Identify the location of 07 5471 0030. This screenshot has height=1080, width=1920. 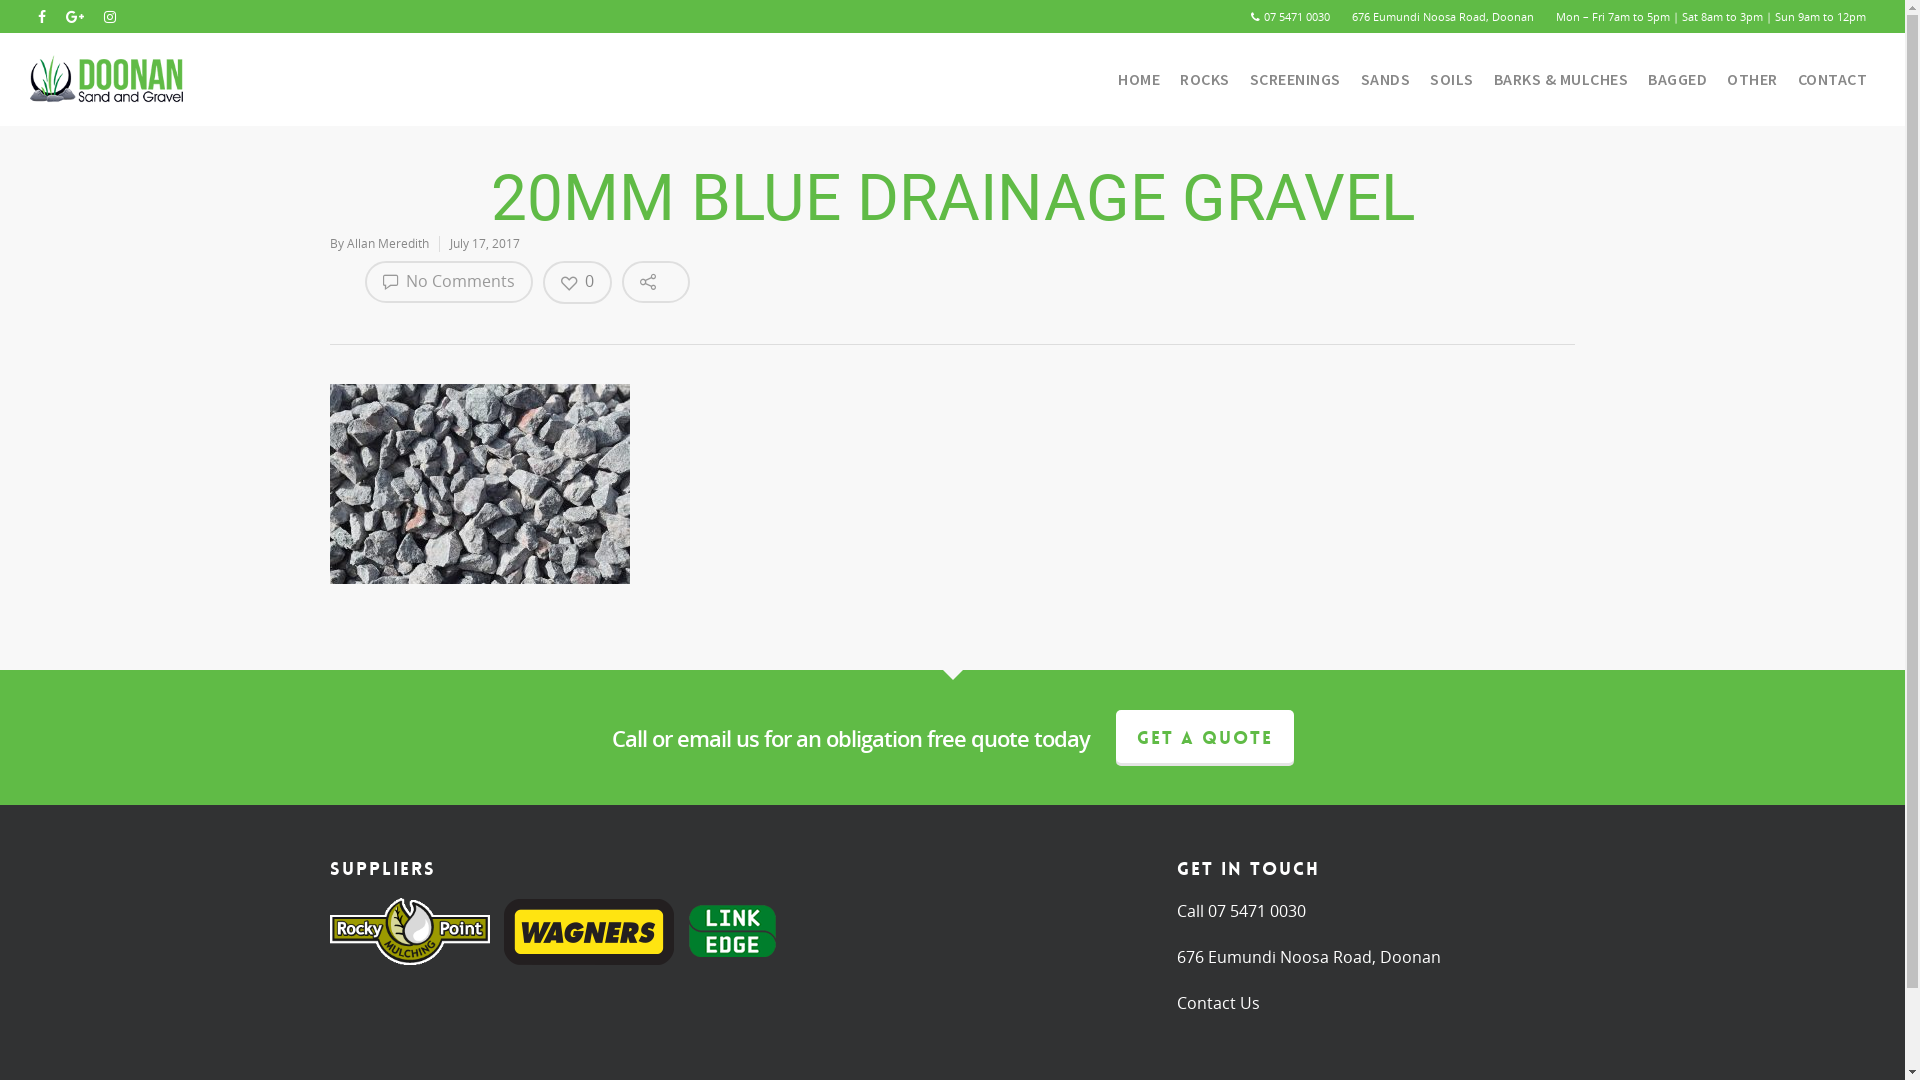
(1257, 911).